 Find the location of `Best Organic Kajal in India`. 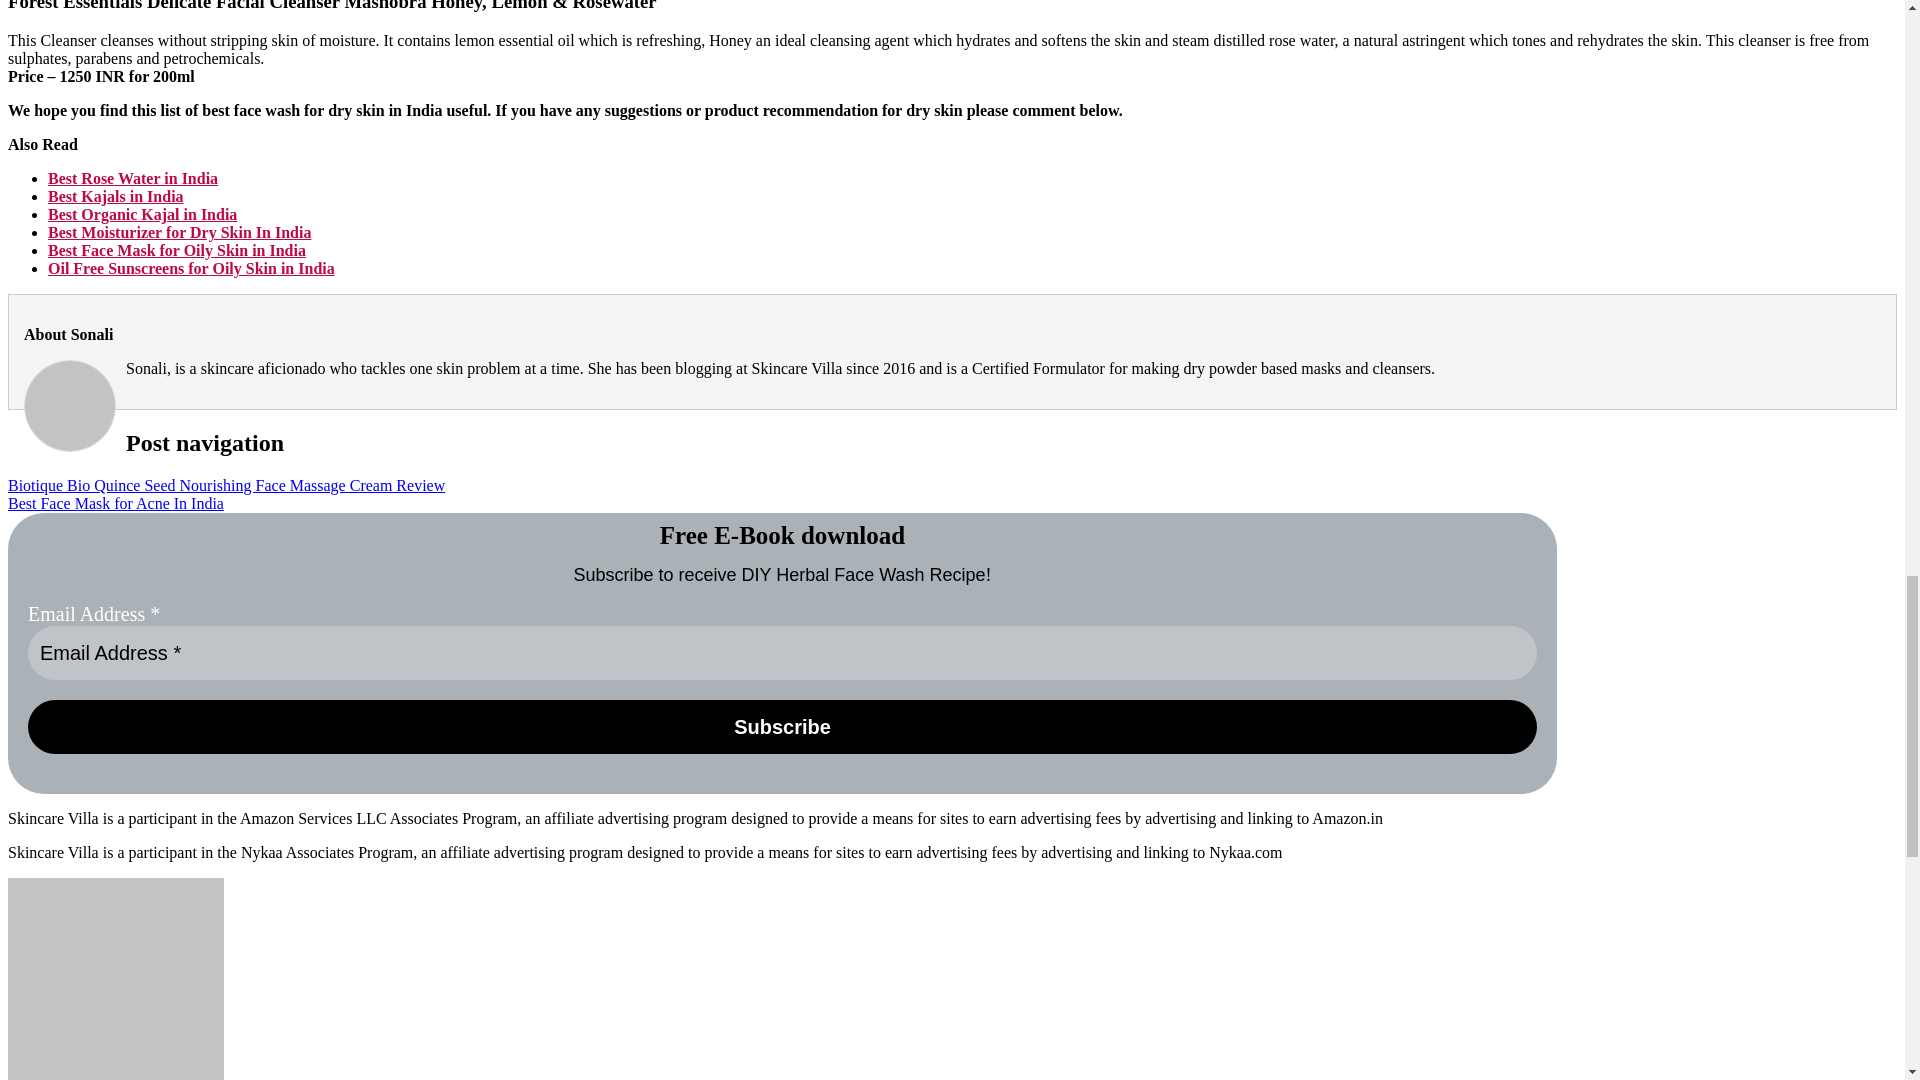

Best Organic Kajal in India is located at coordinates (142, 214).